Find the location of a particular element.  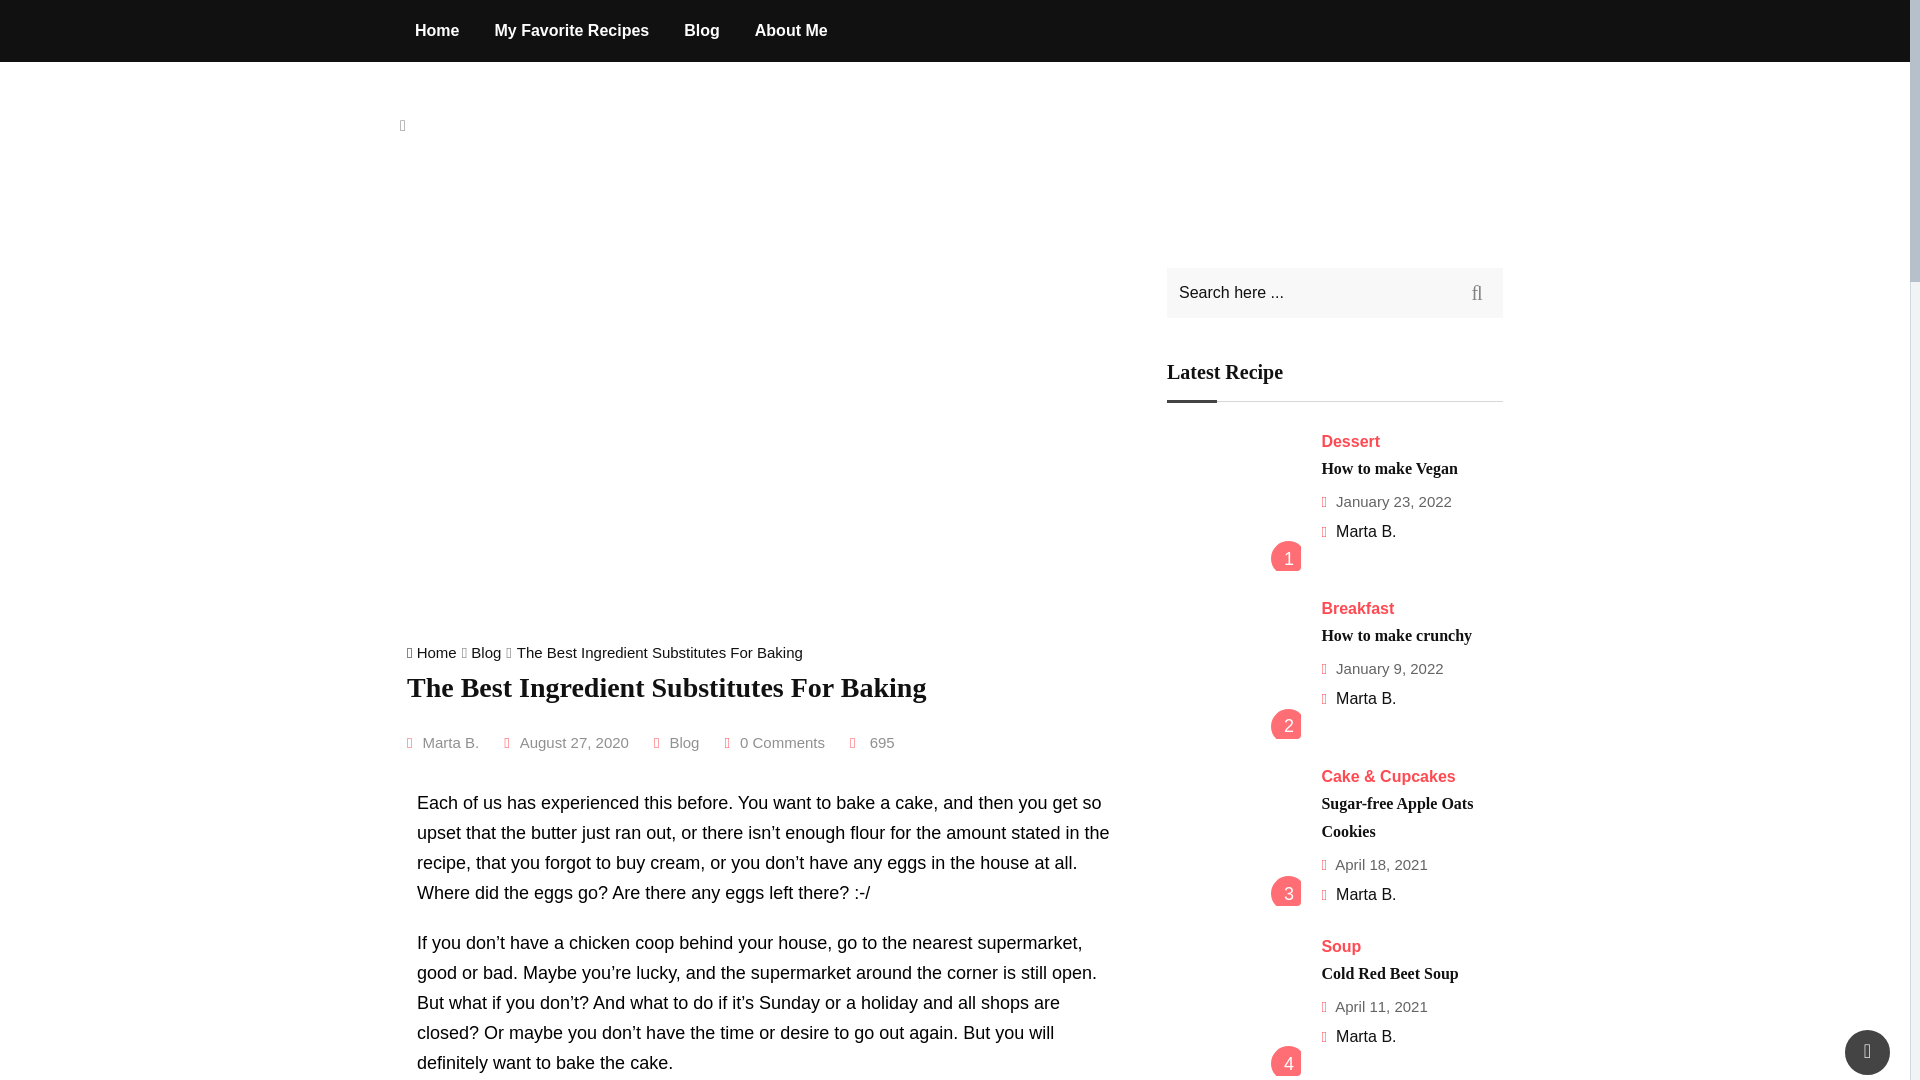

Posts by Marta B. is located at coordinates (1366, 894).